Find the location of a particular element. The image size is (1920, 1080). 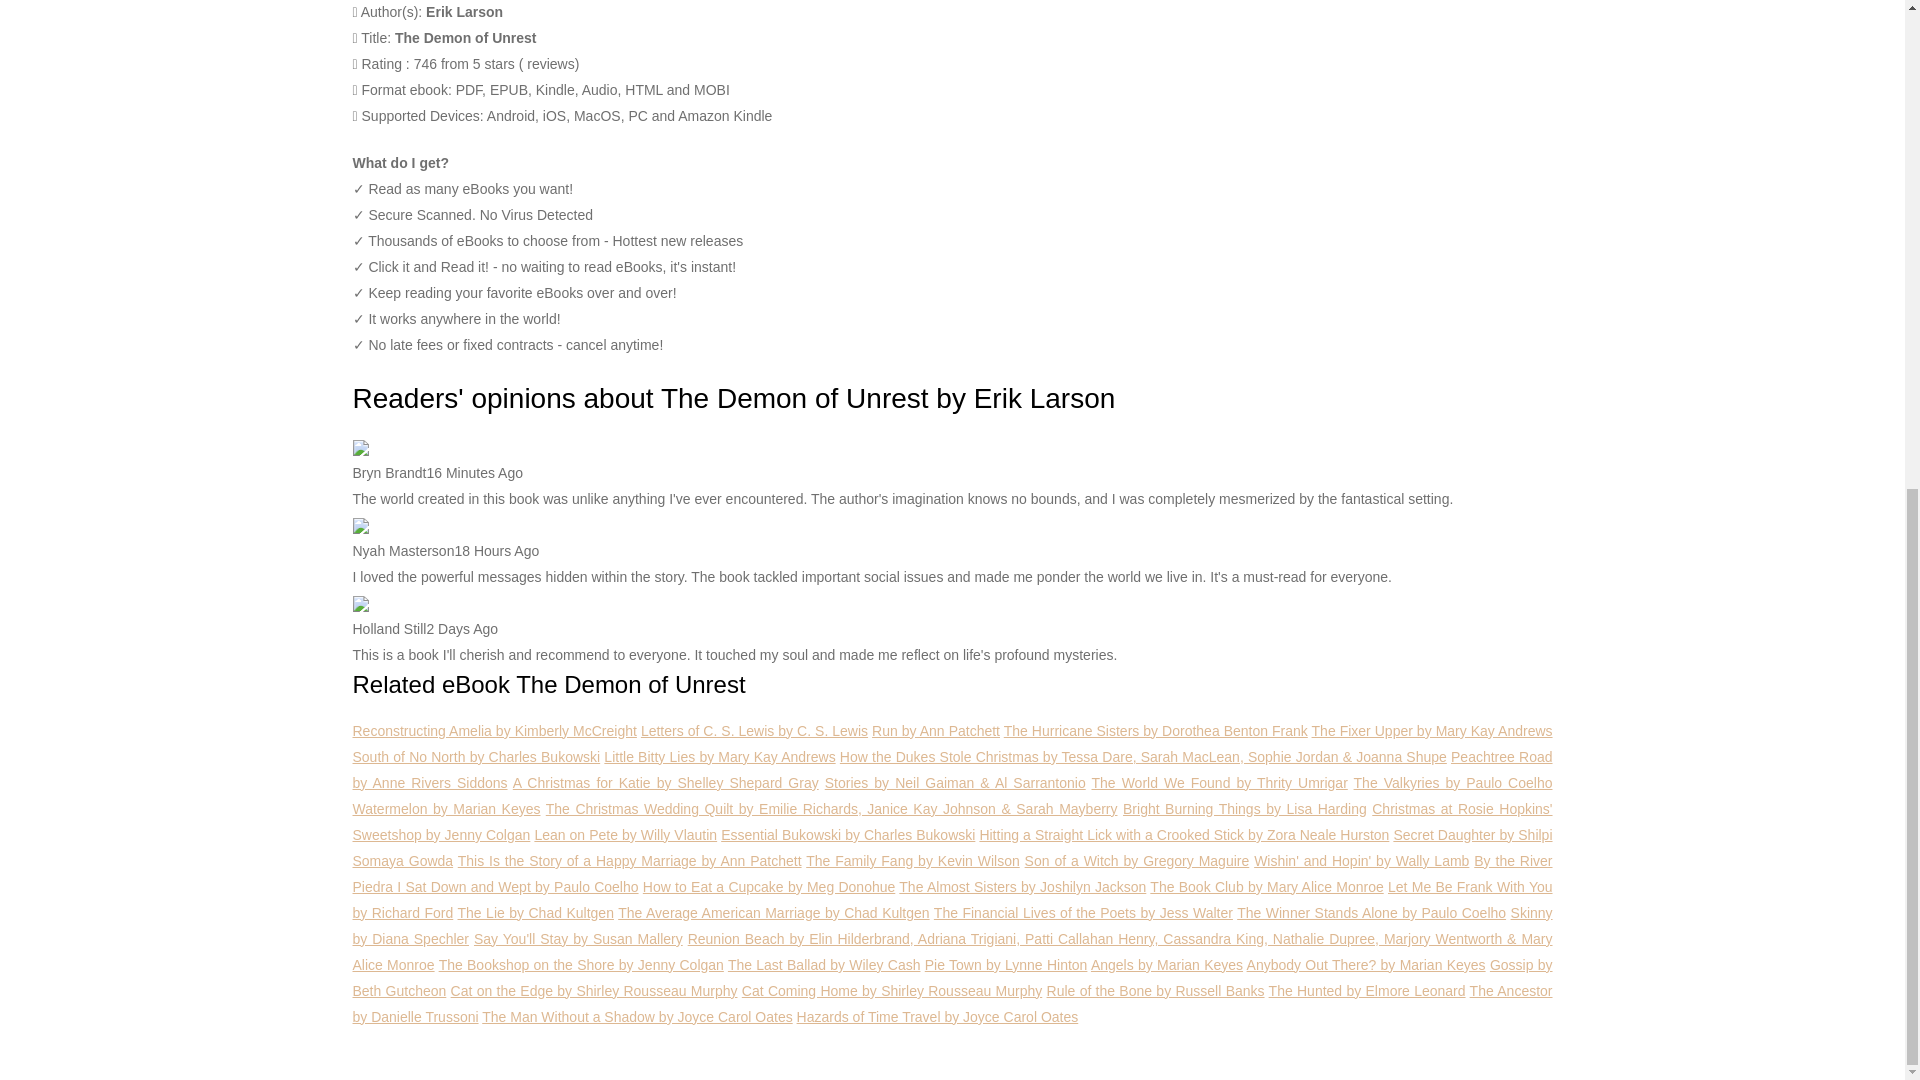

The Valkyries by Paulo Coelho is located at coordinates (1453, 782).